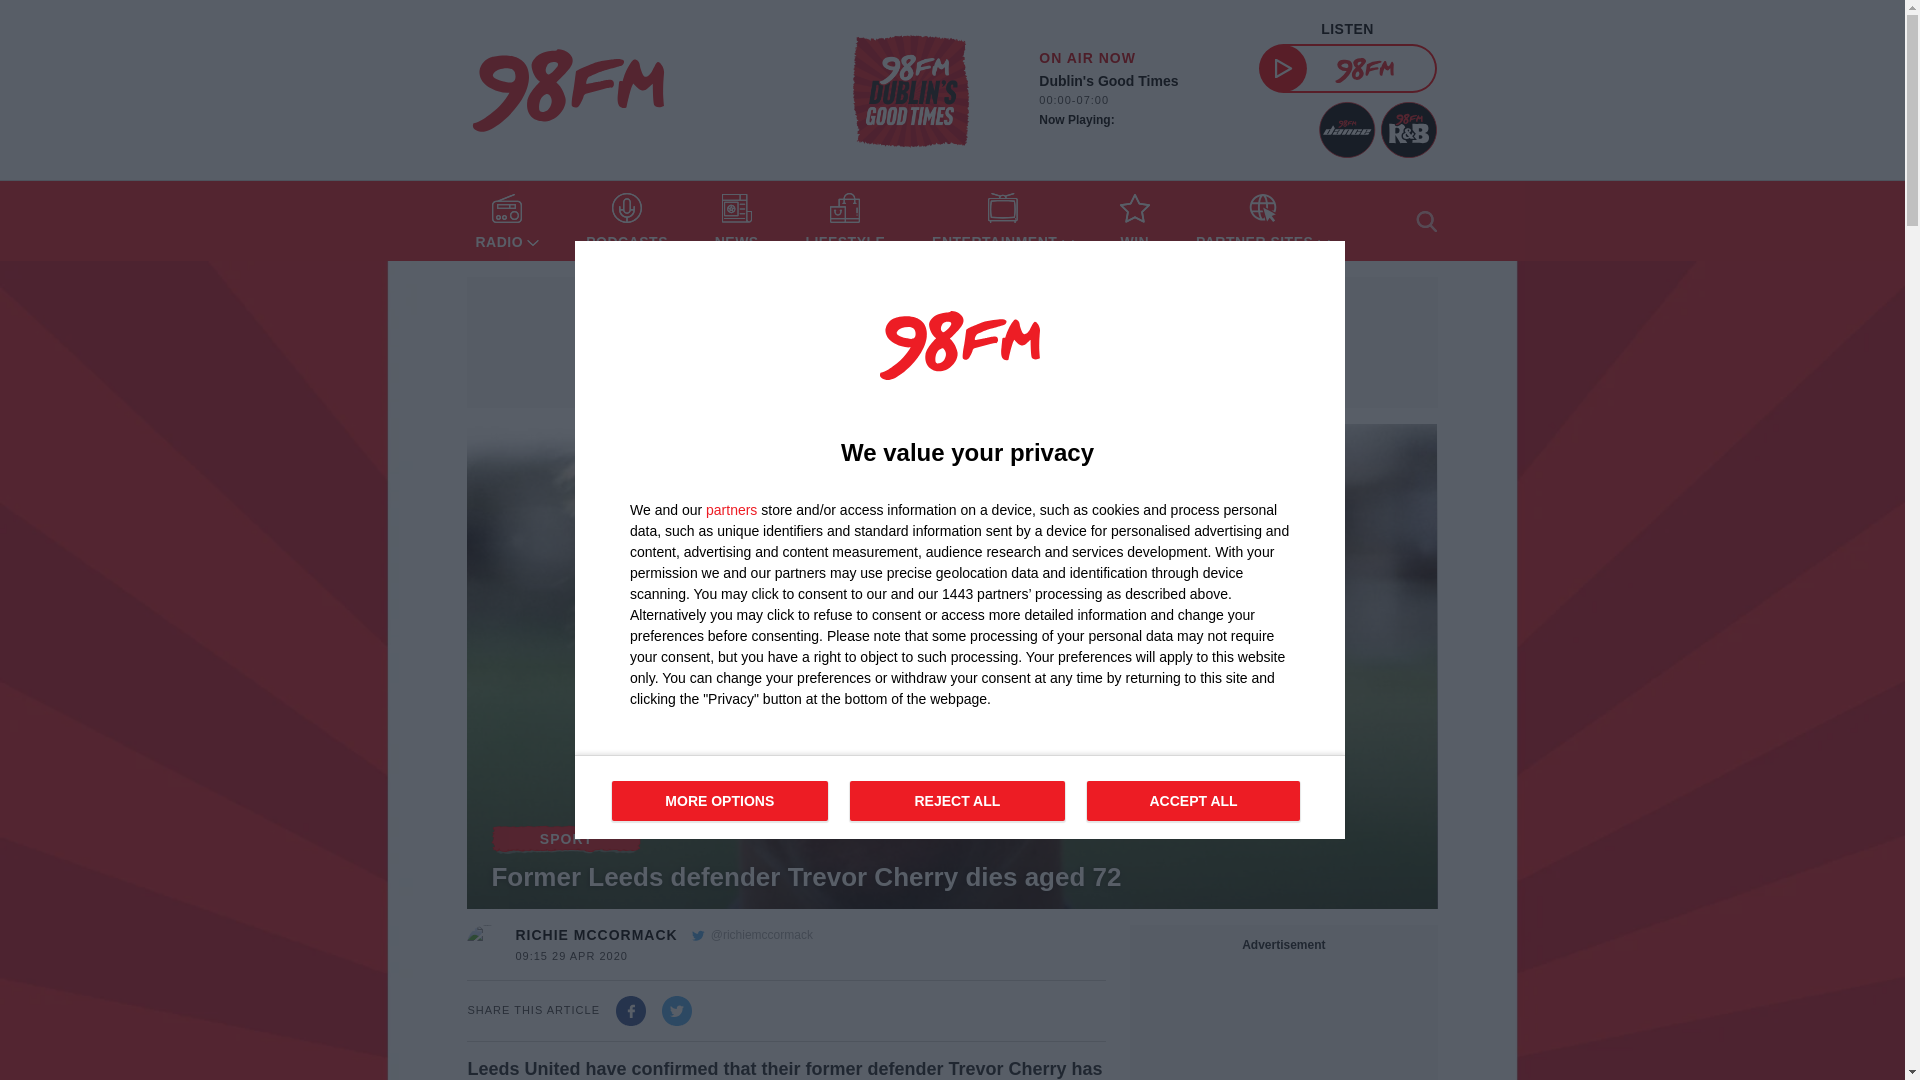 This screenshot has height=1080, width=1920. What do you see at coordinates (960, 796) in the screenshot?
I see `ACCEPT ALL` at bounding box center [960, 796].